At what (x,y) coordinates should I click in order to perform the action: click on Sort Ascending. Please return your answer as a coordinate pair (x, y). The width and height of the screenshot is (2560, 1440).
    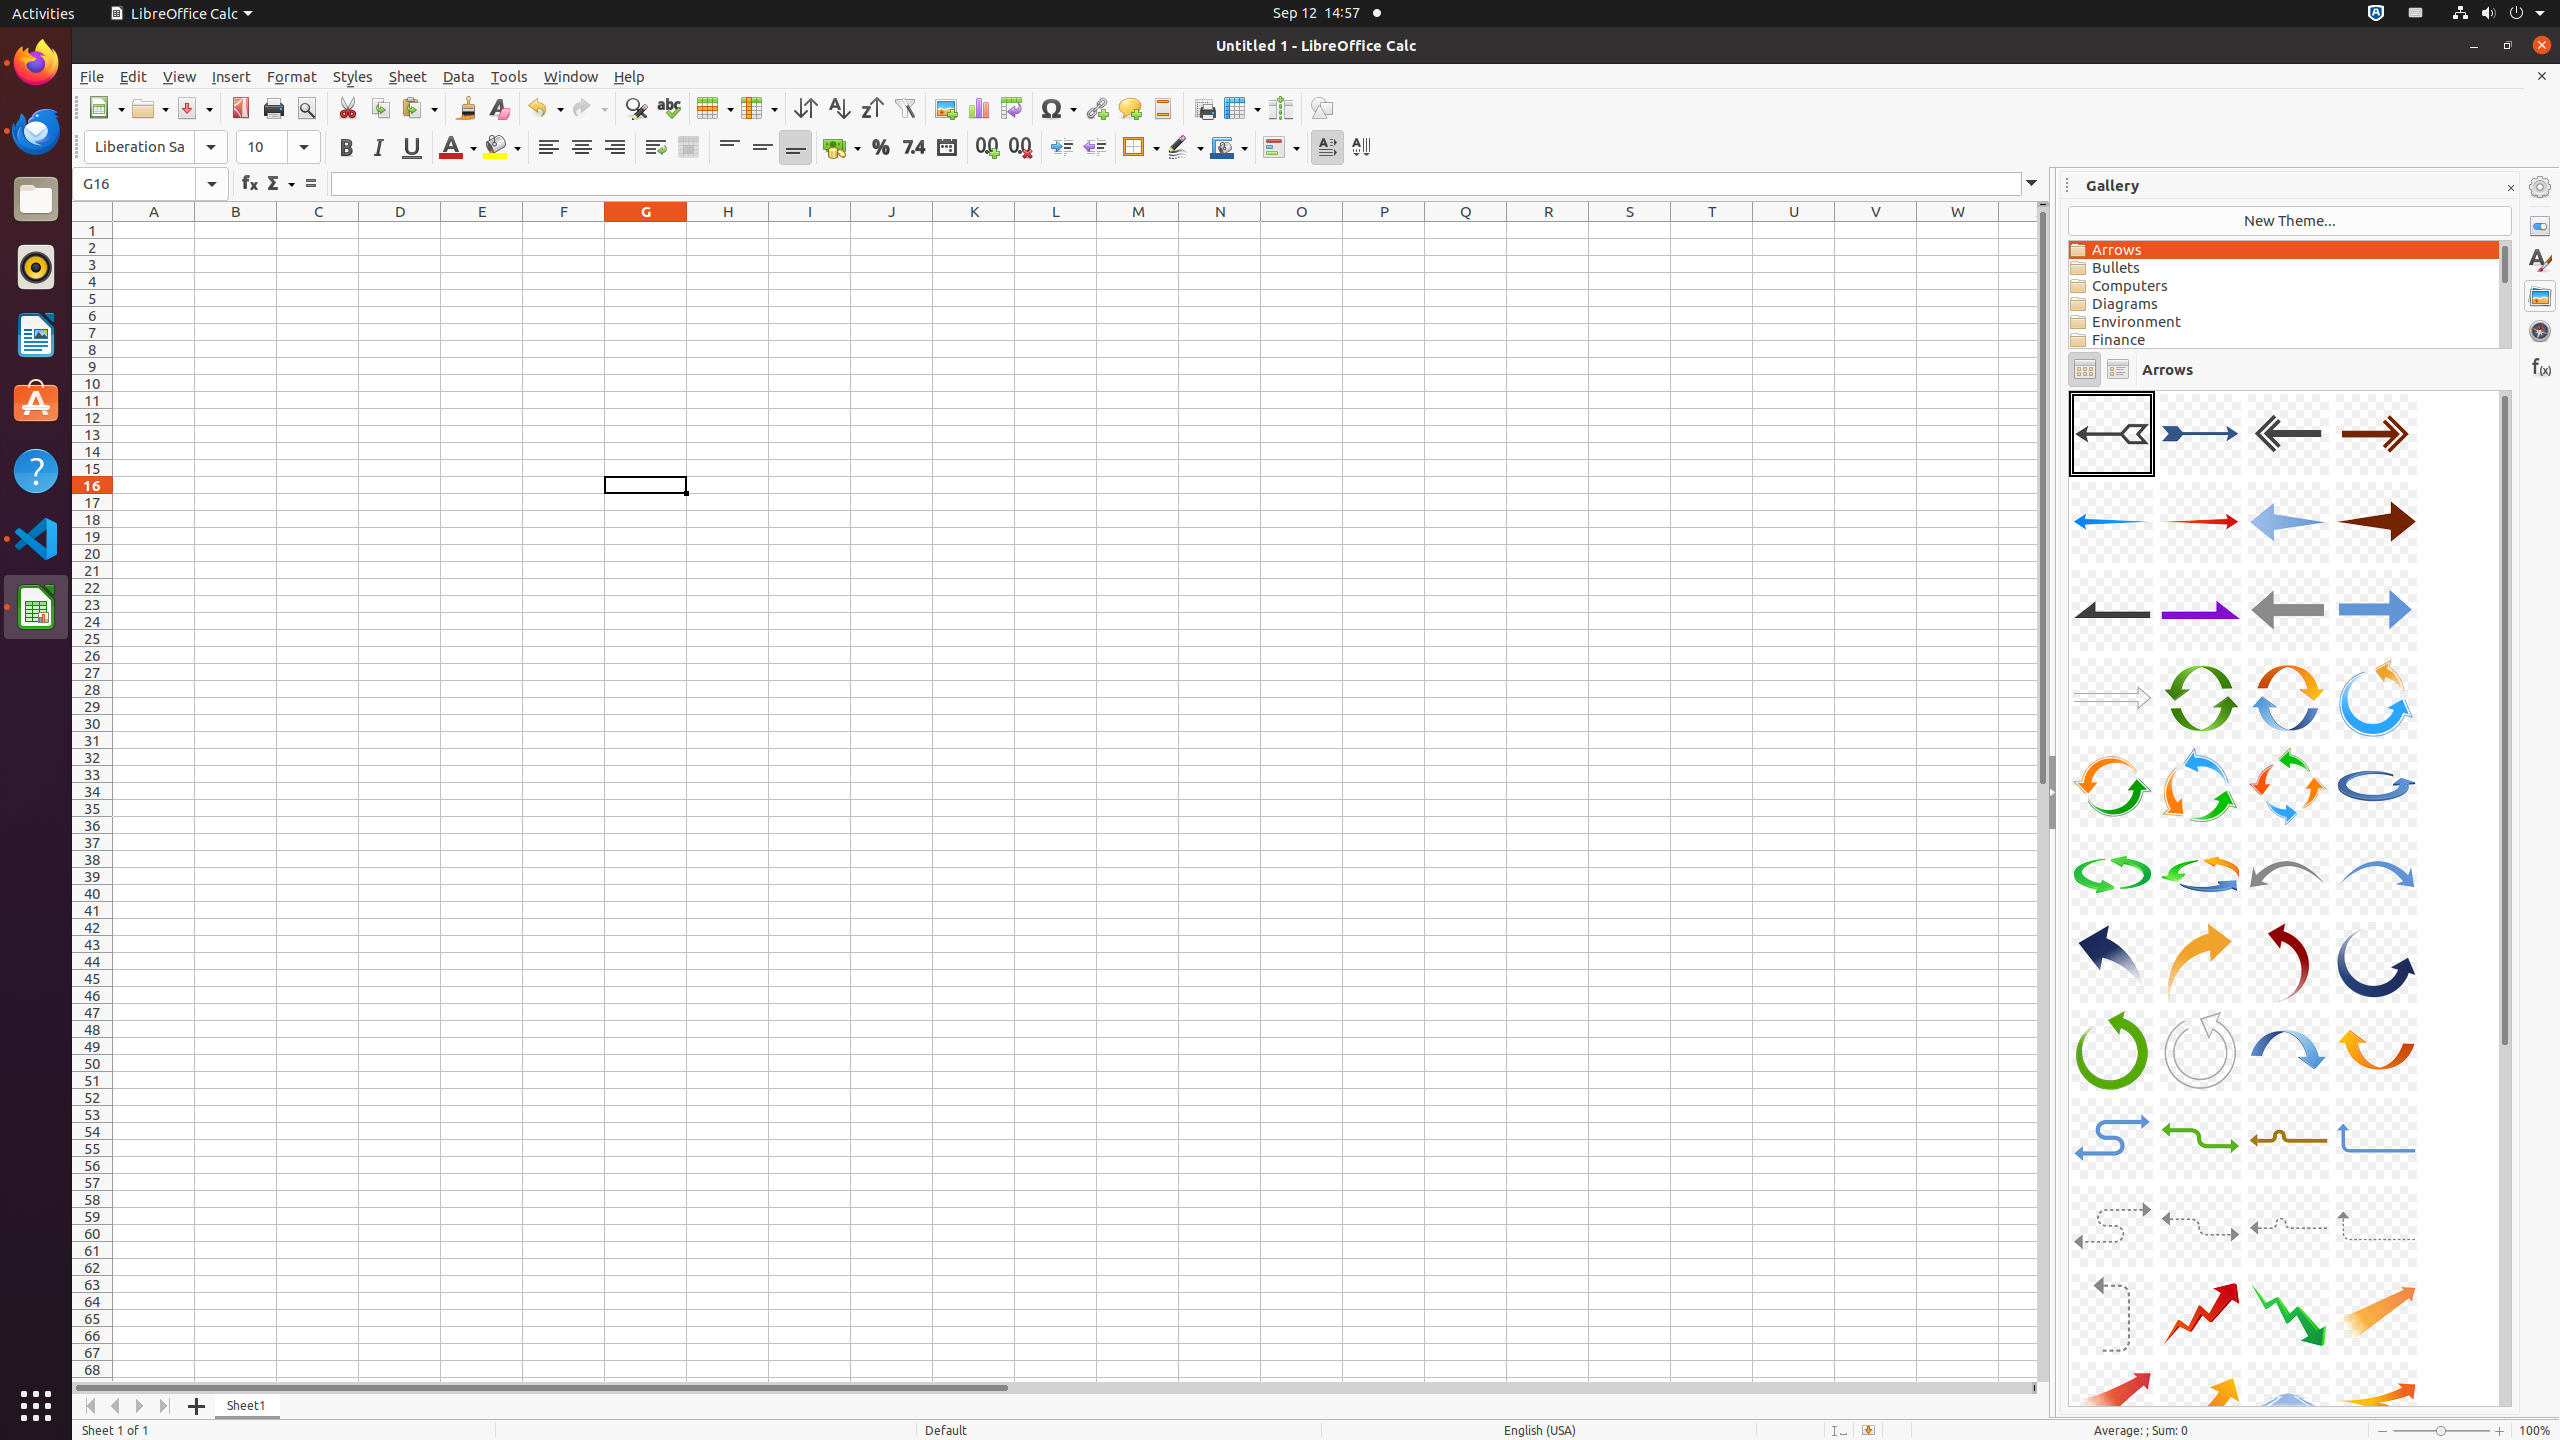
    Looking at the image, I should click on (838, 108).